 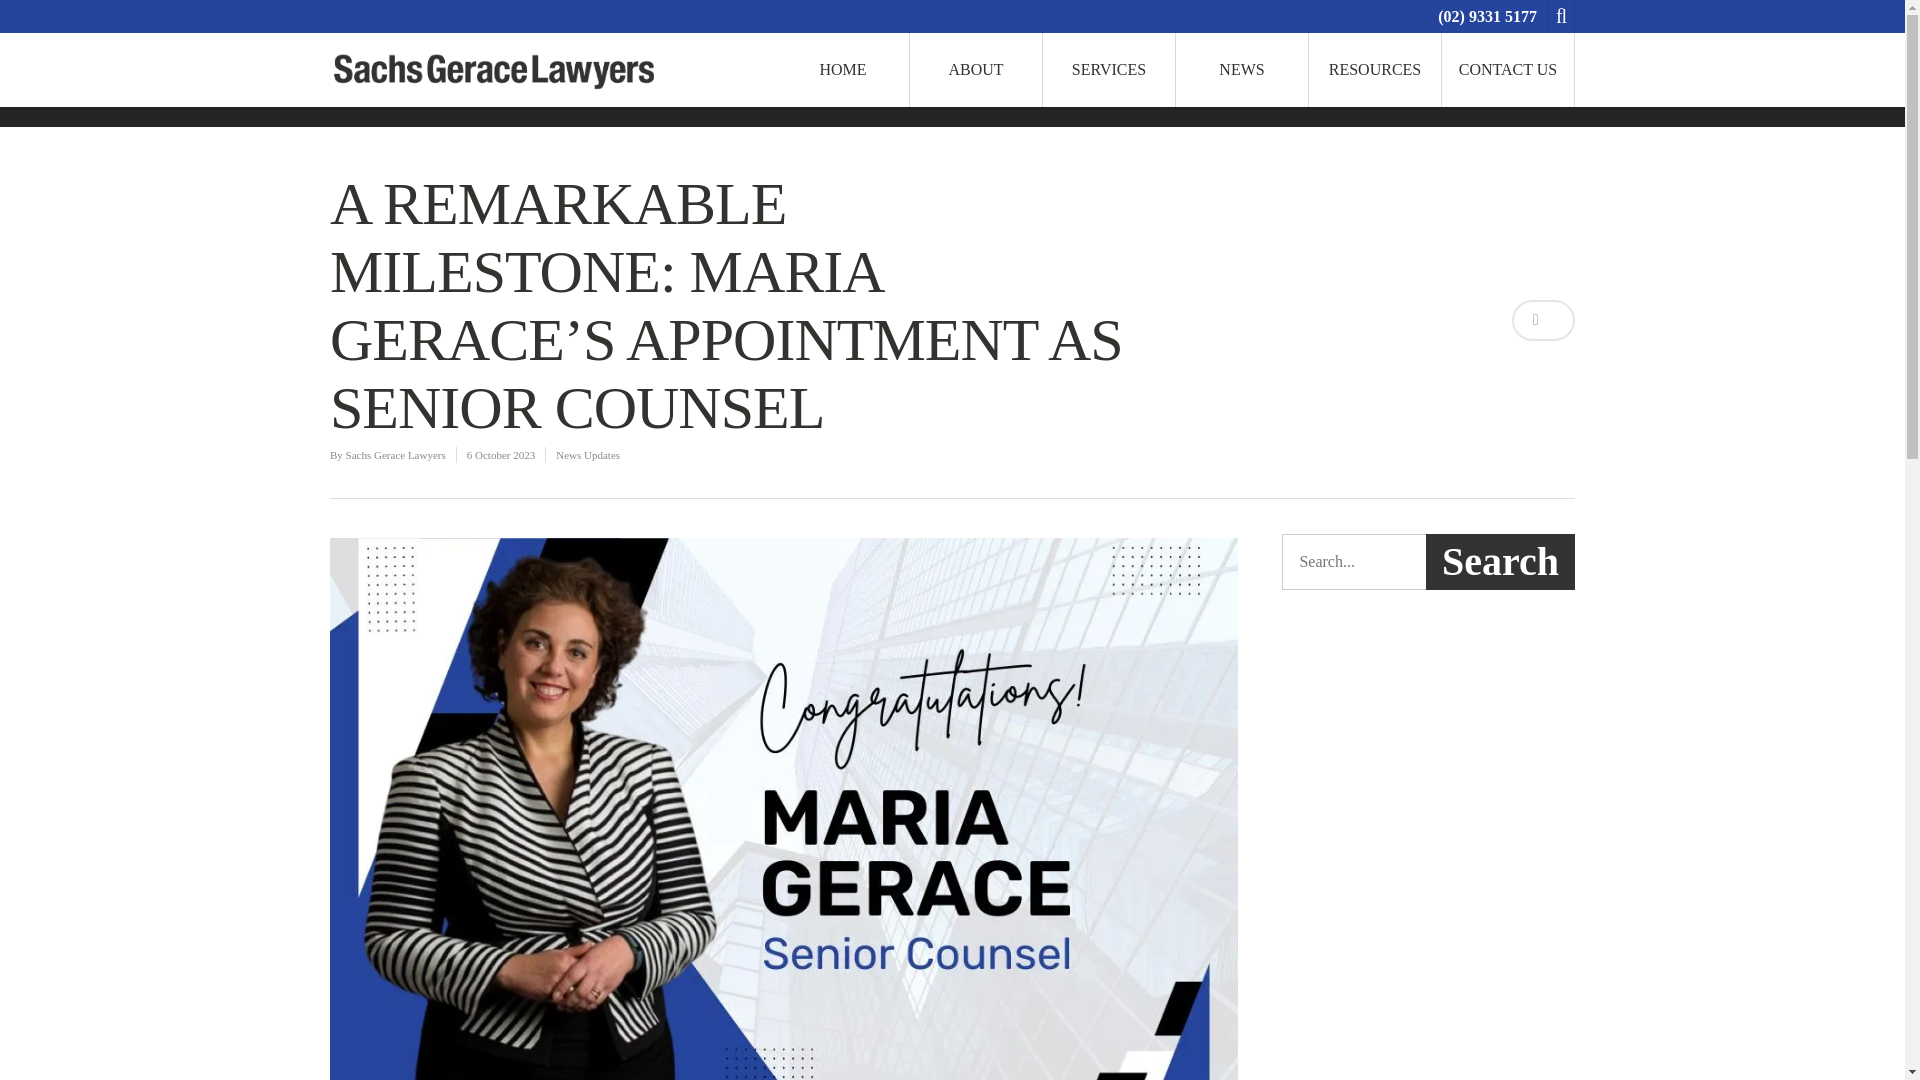 What do you see at coordinates (395, 455) in the screenshot?
I see `Sachs Gerace Lawyers` at bounding box center [395, 455].